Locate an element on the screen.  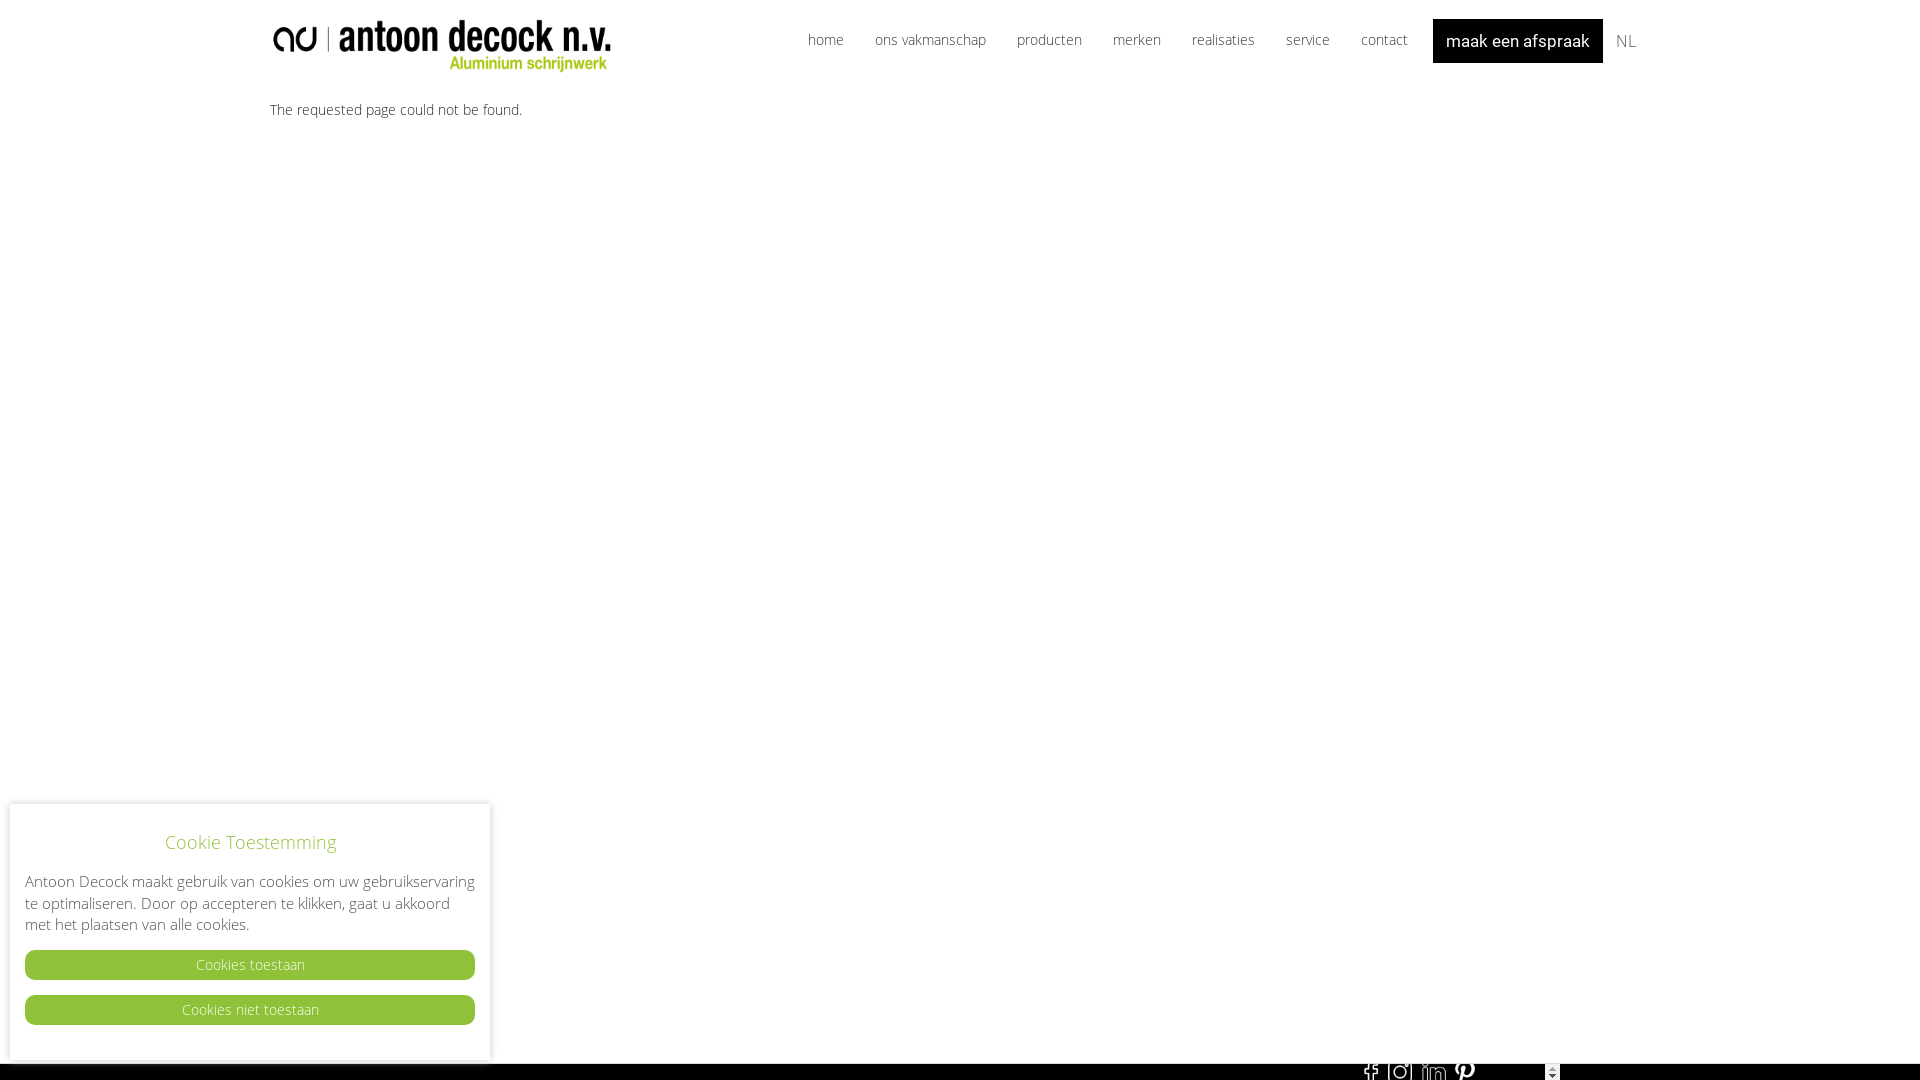
Cookies toestaan is located at coordinates (250, 965).